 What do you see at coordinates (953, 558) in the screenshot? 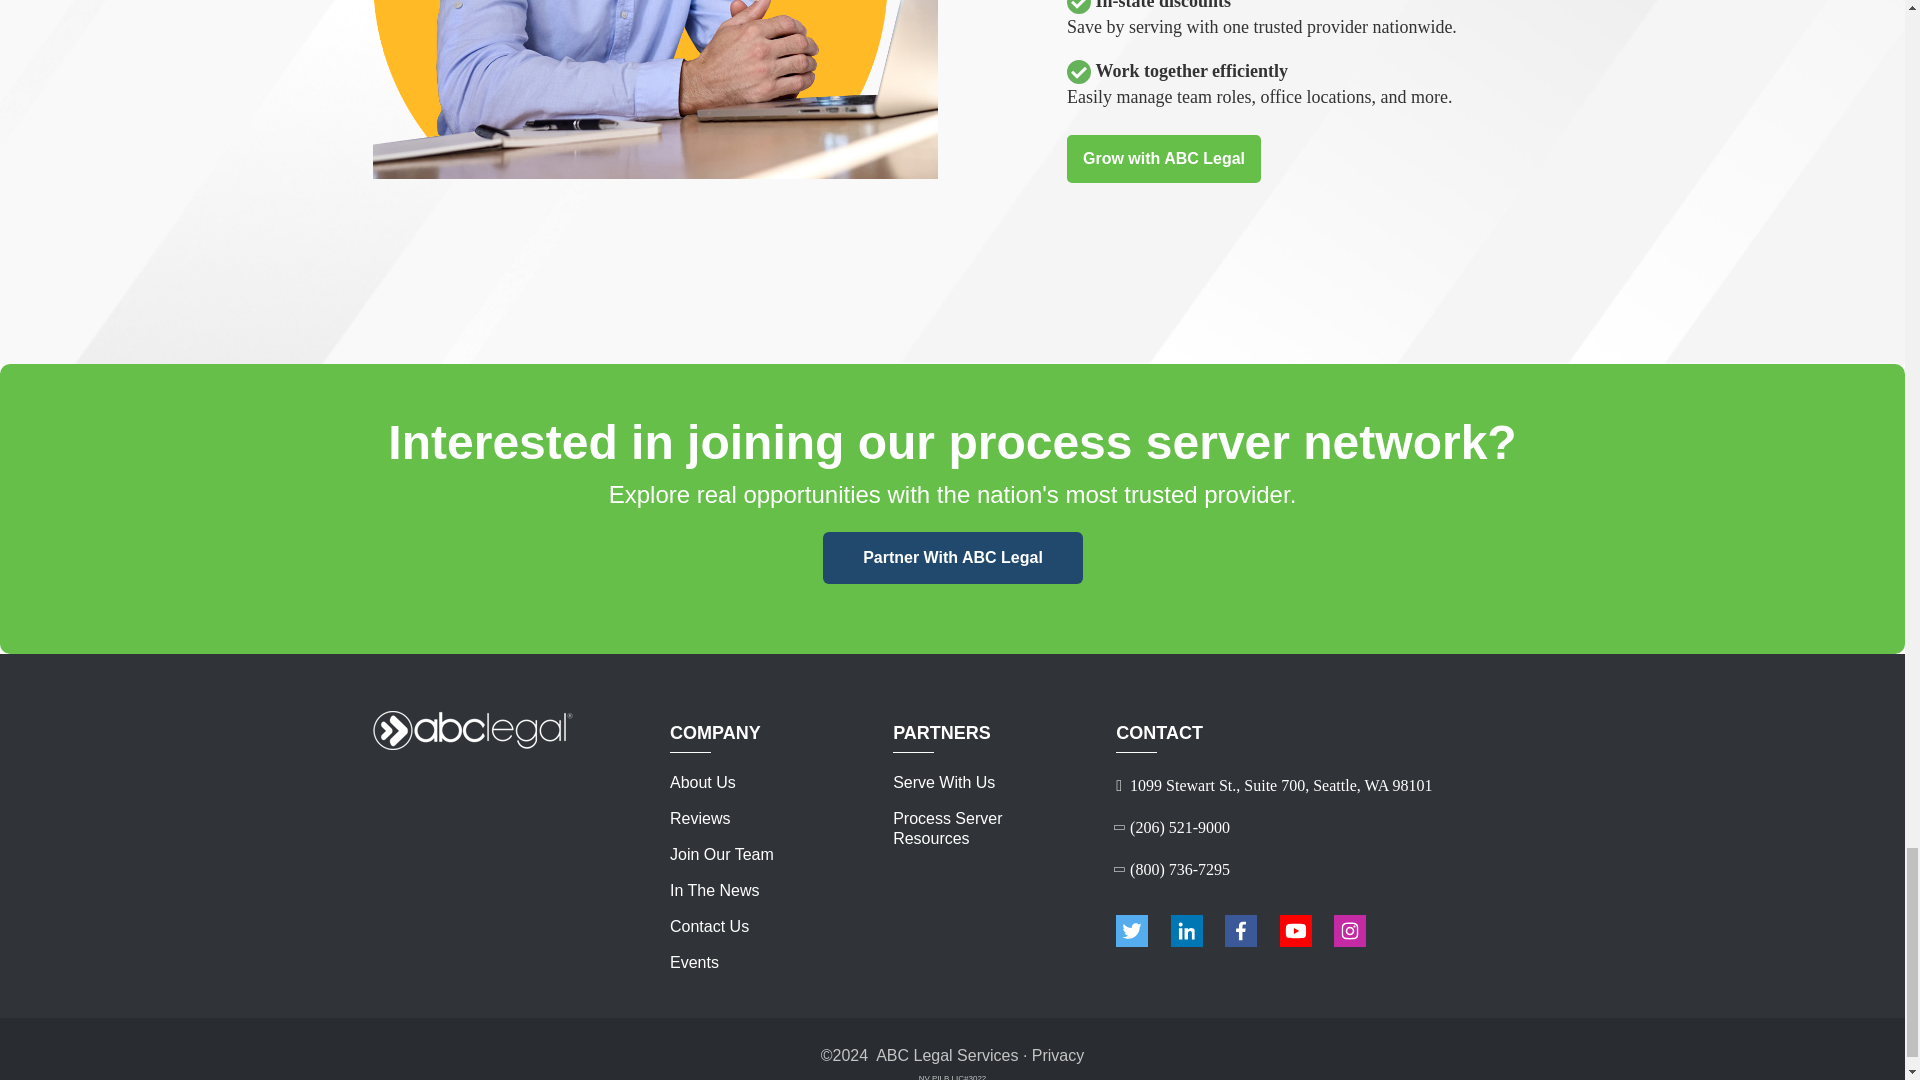
I see `Embedded CTA` at bounding box center [953, 558].